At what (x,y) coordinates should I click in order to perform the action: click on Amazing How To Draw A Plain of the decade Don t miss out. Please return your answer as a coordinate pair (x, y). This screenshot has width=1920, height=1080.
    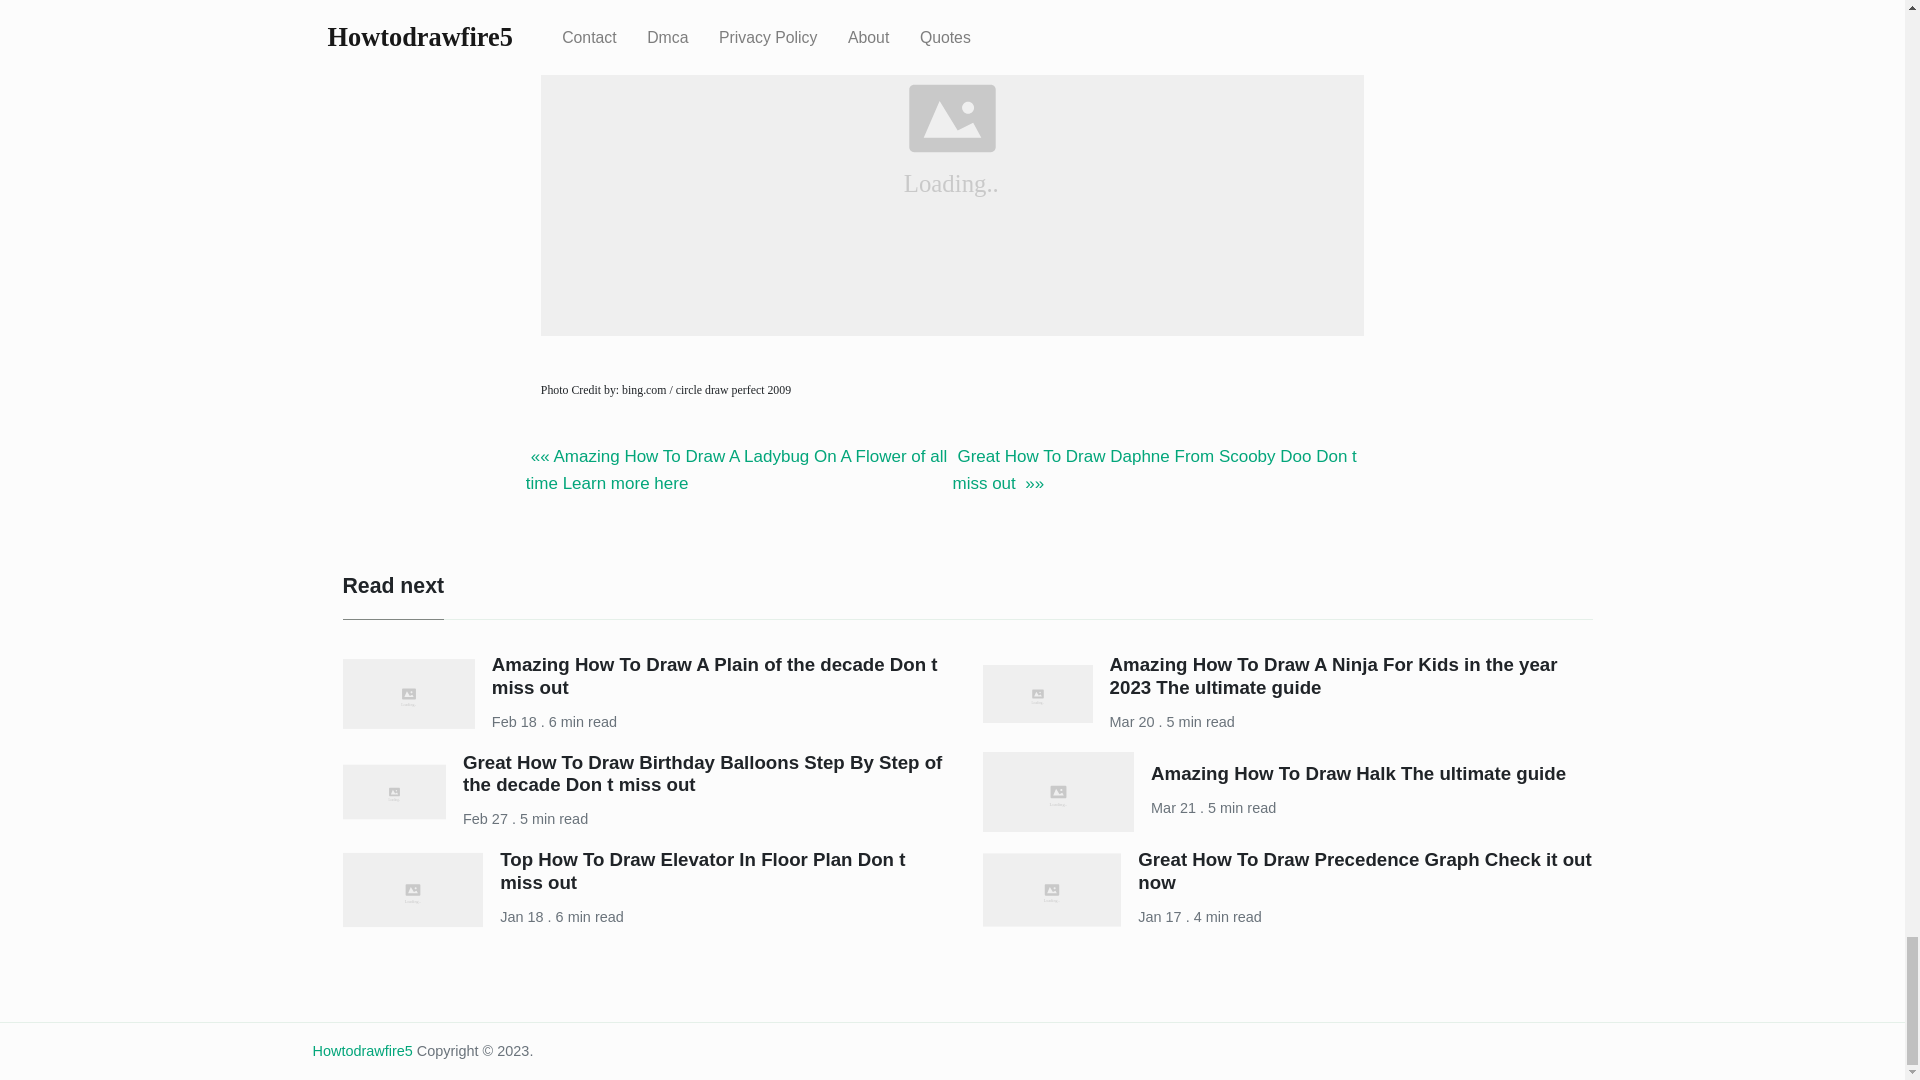
    Looking at the image, I should click on (714, 675).